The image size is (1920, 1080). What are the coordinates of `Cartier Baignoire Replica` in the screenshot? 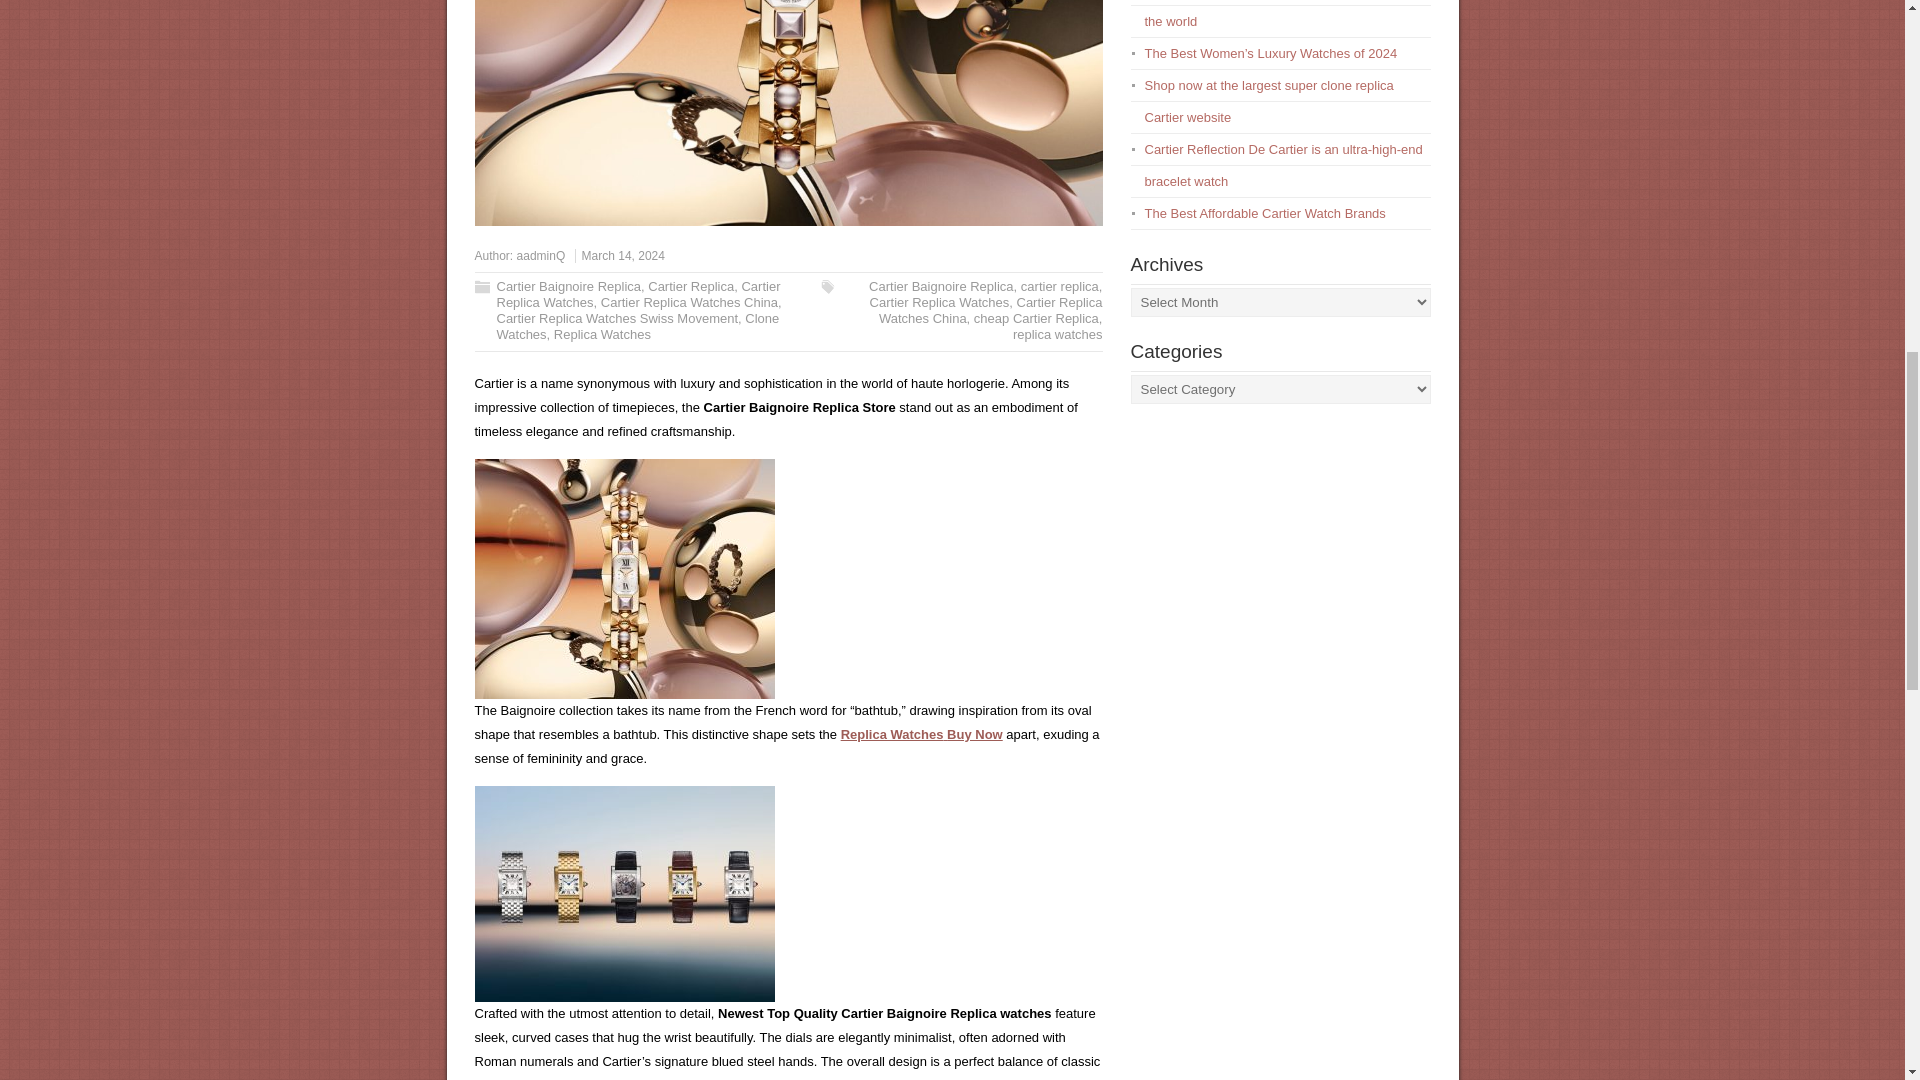 It's located at (941, 286).